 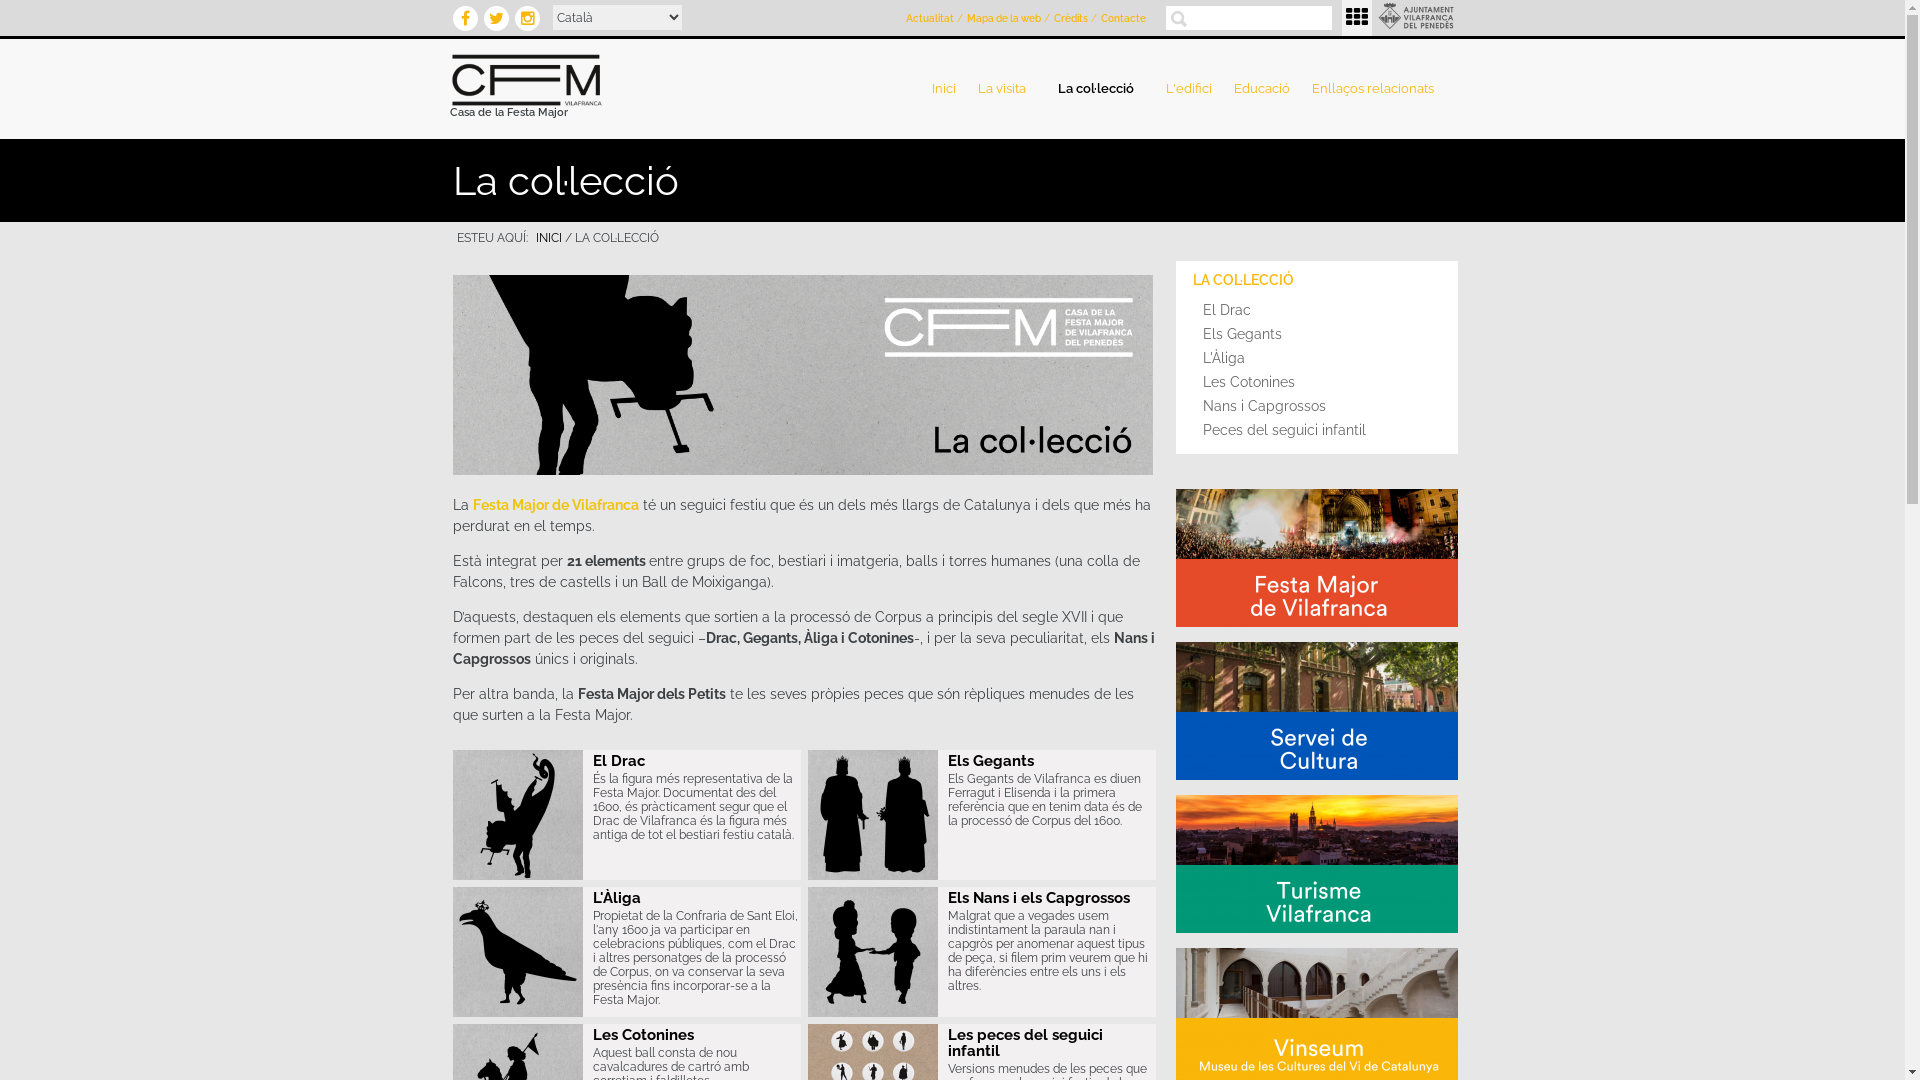 What do you see at coordinates (873, 952) in the screenshot?
I see `Nans i Capgrossos` at bounding box center [873, 952].